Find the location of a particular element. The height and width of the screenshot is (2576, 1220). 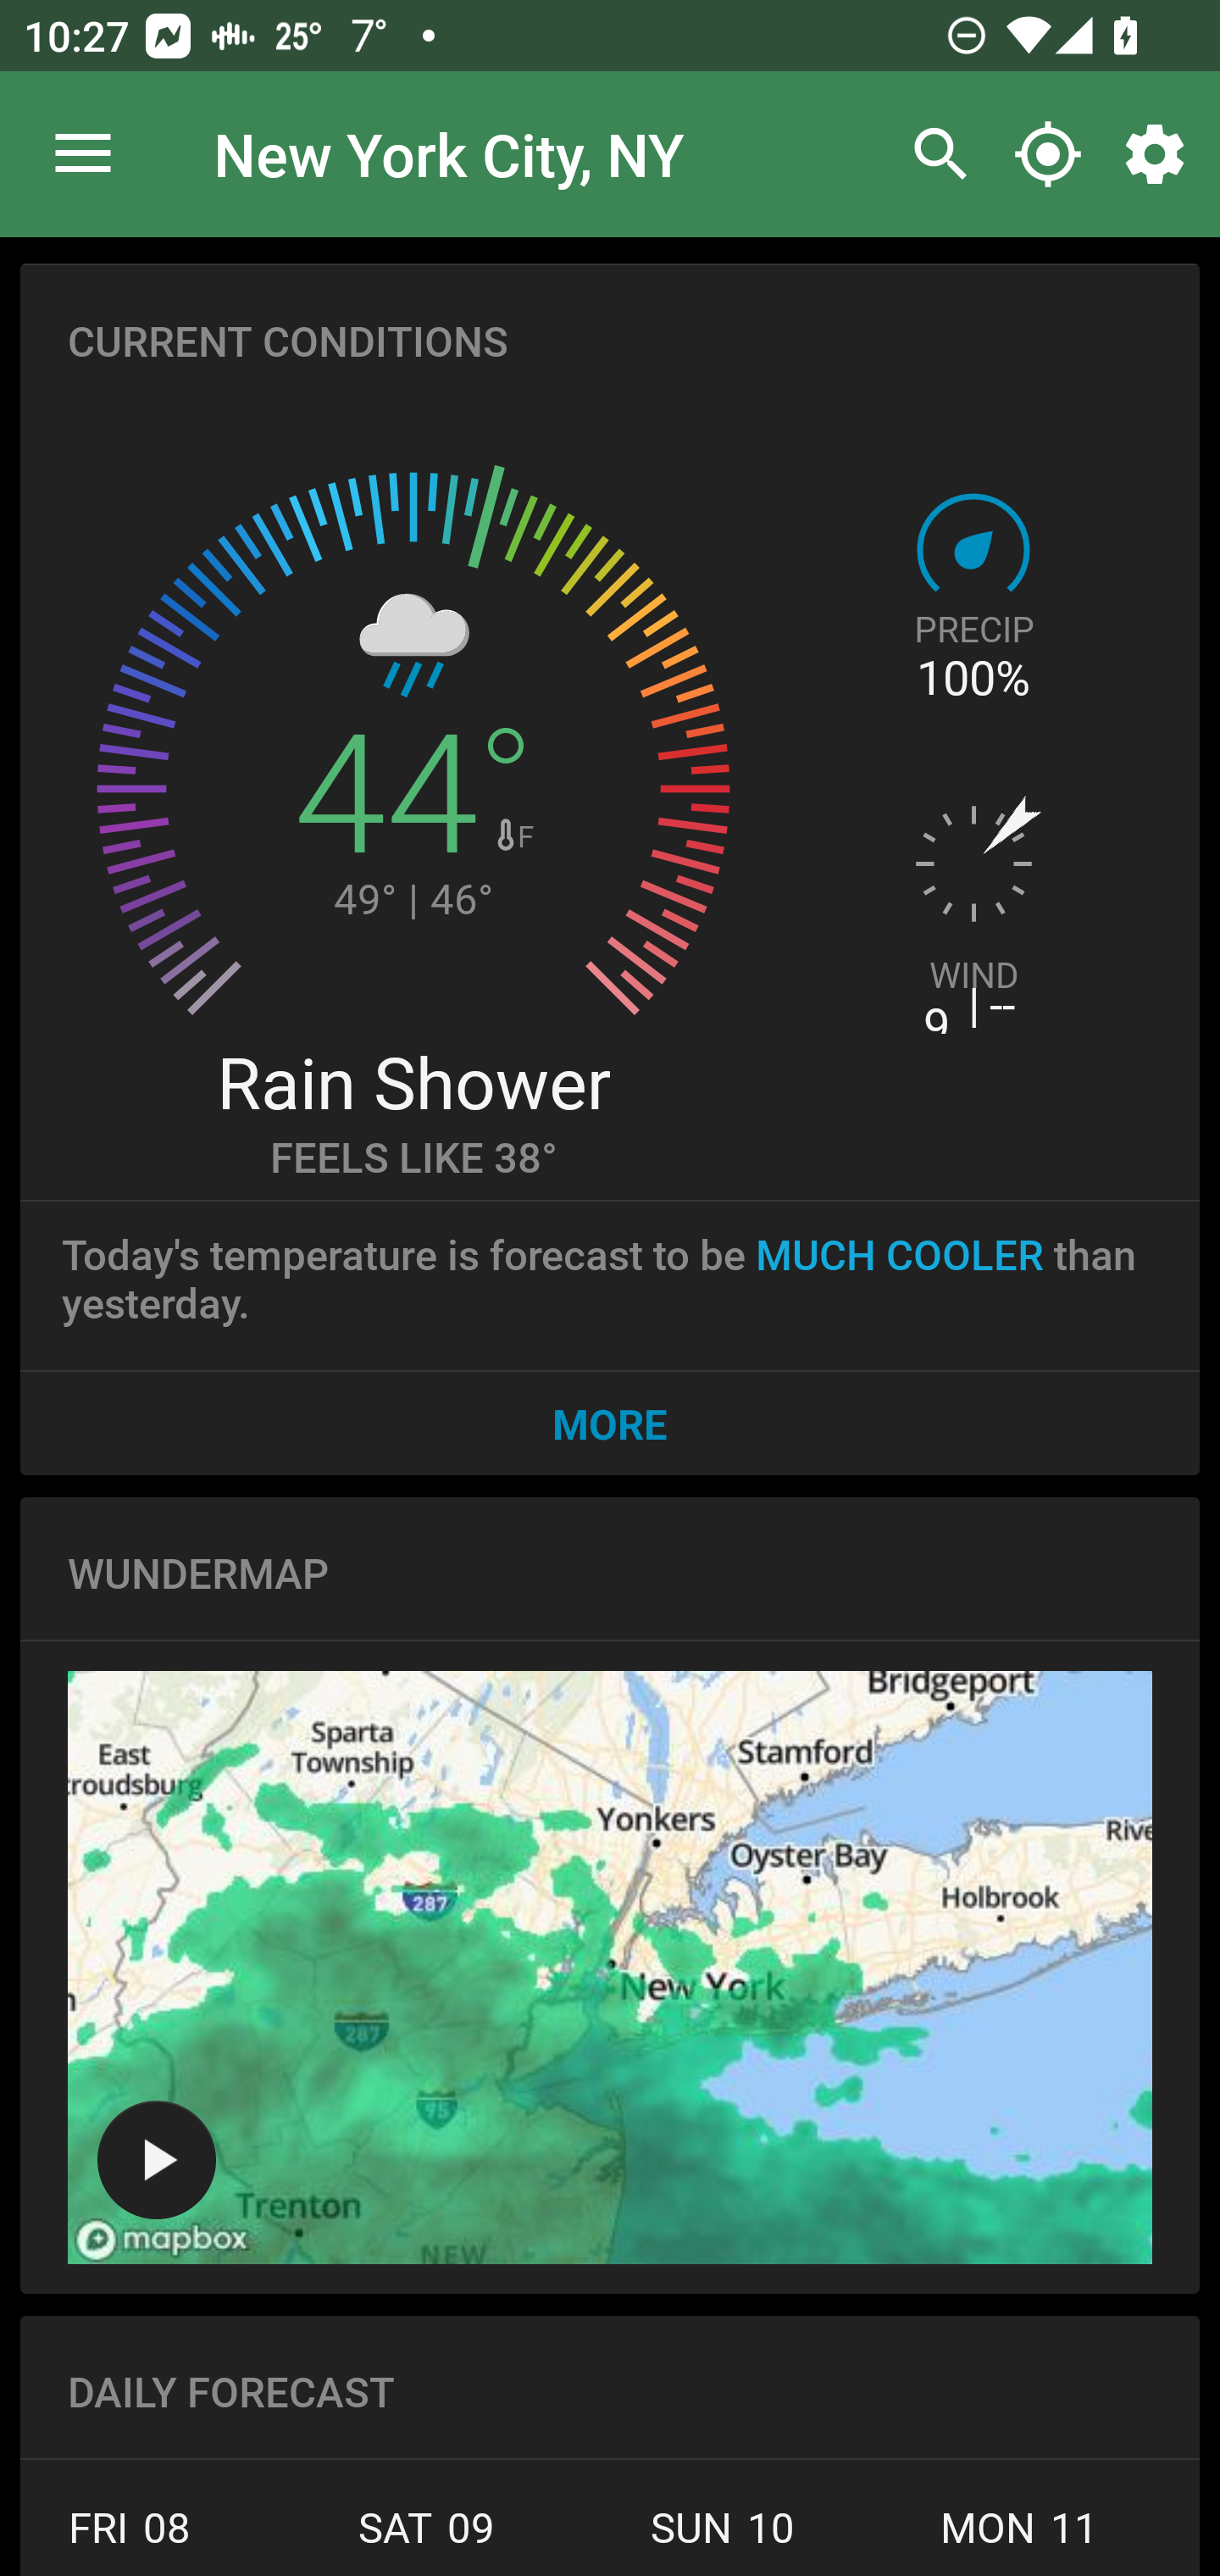

Weather Map is located at coordinates (610, 1968).